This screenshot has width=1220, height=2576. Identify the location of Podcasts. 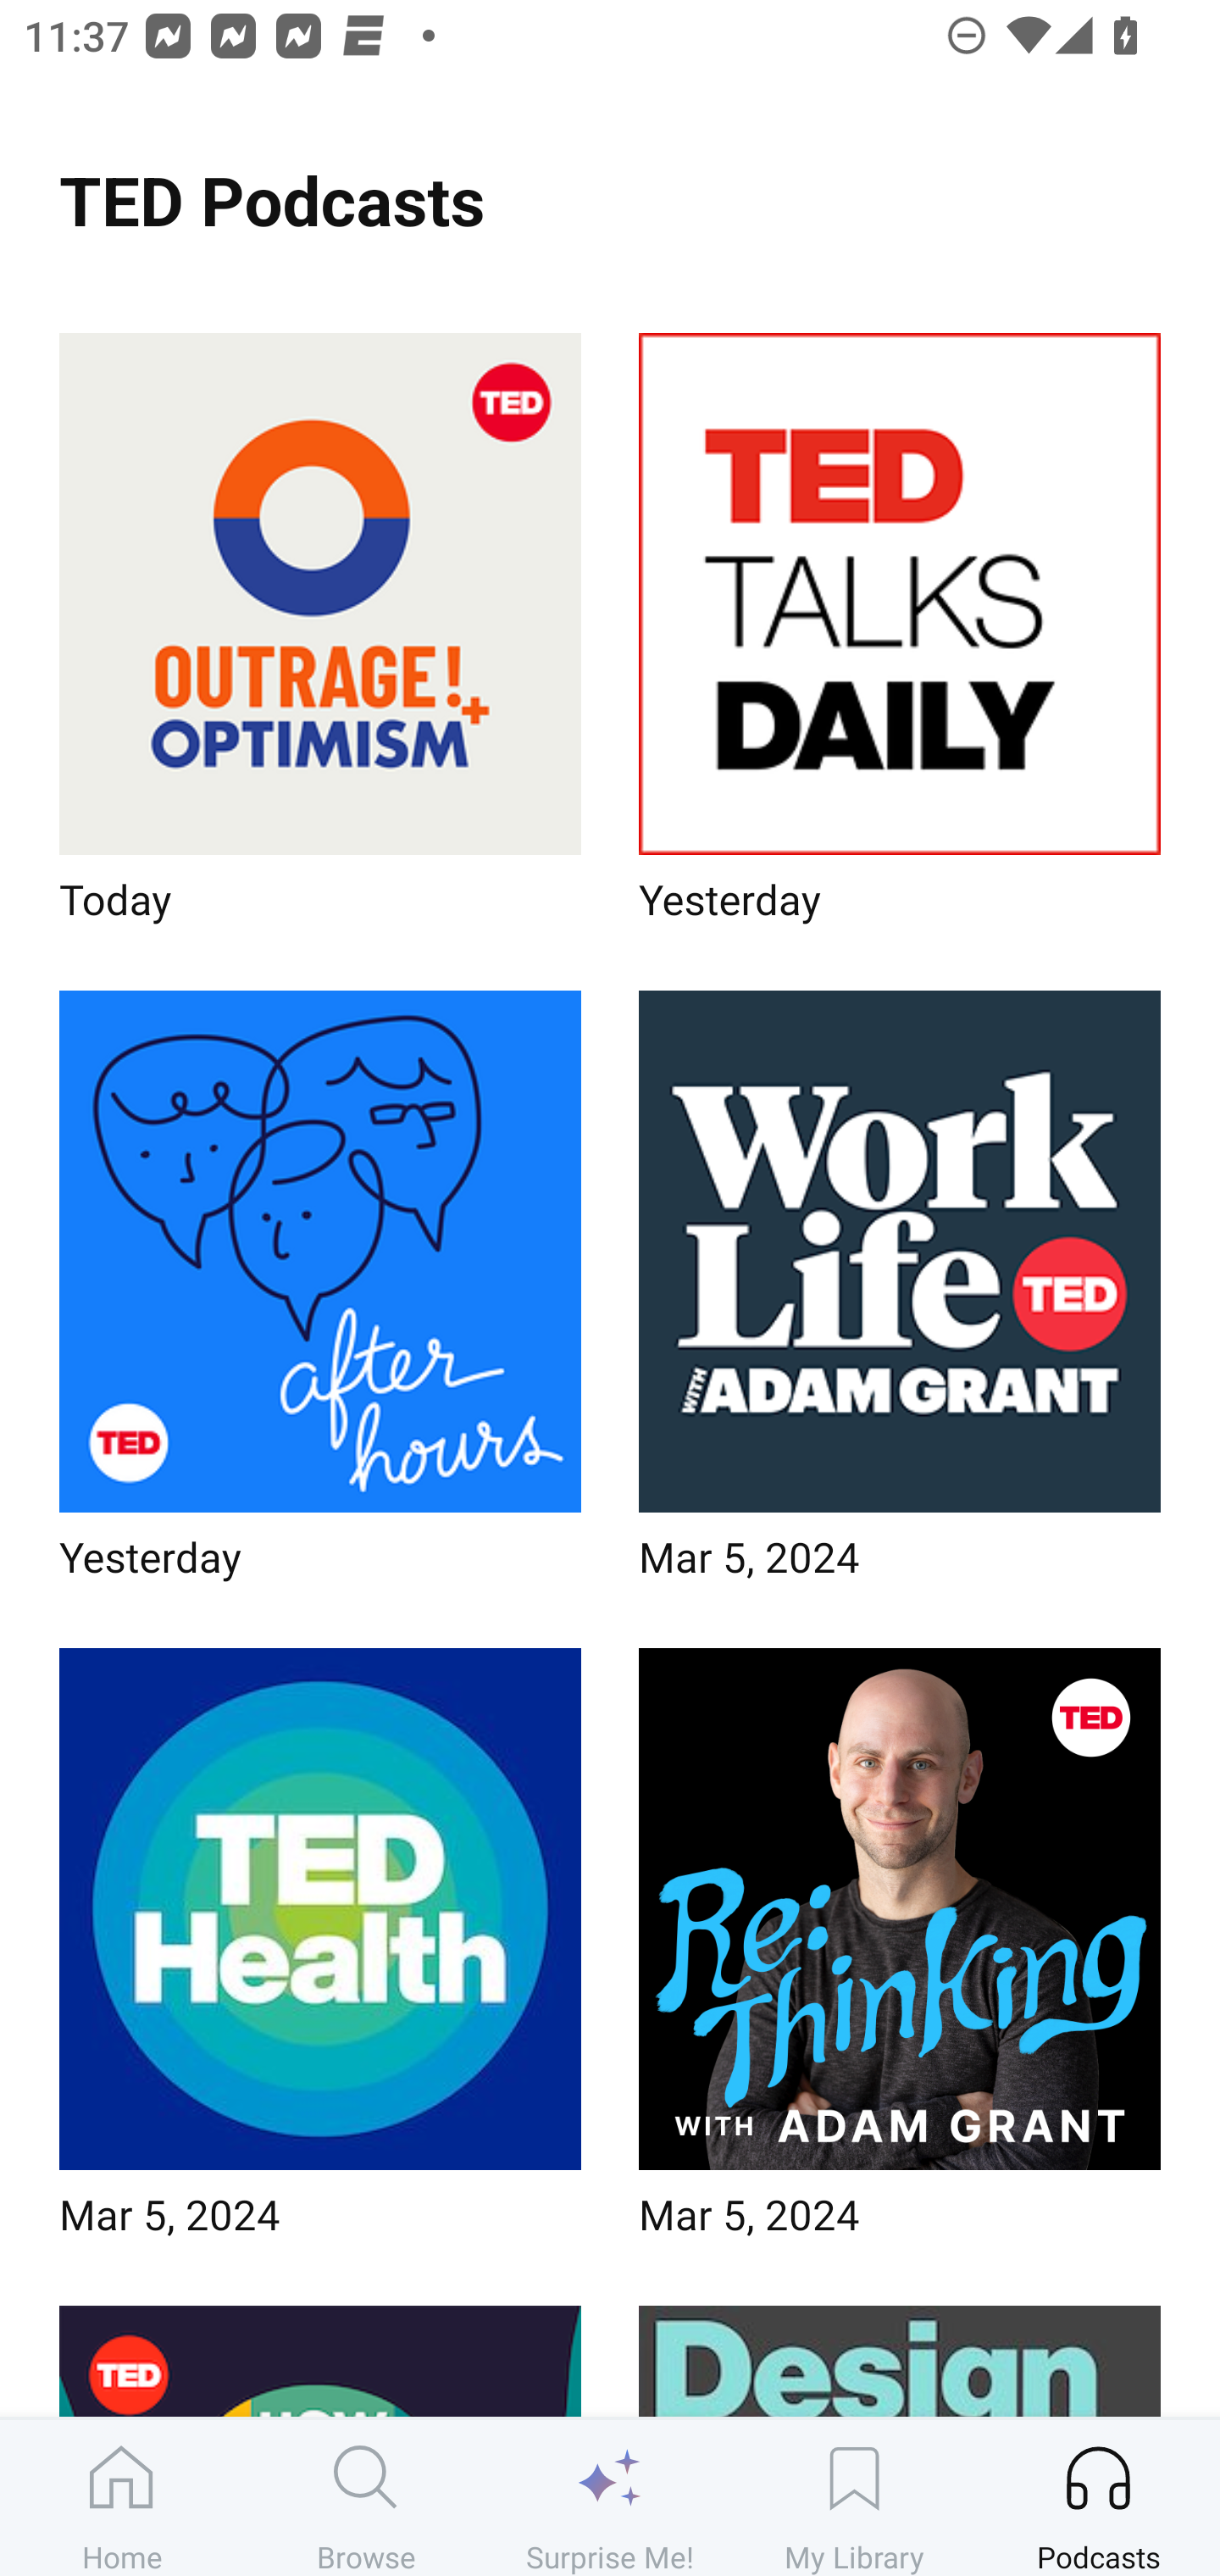
(1098, 2497).